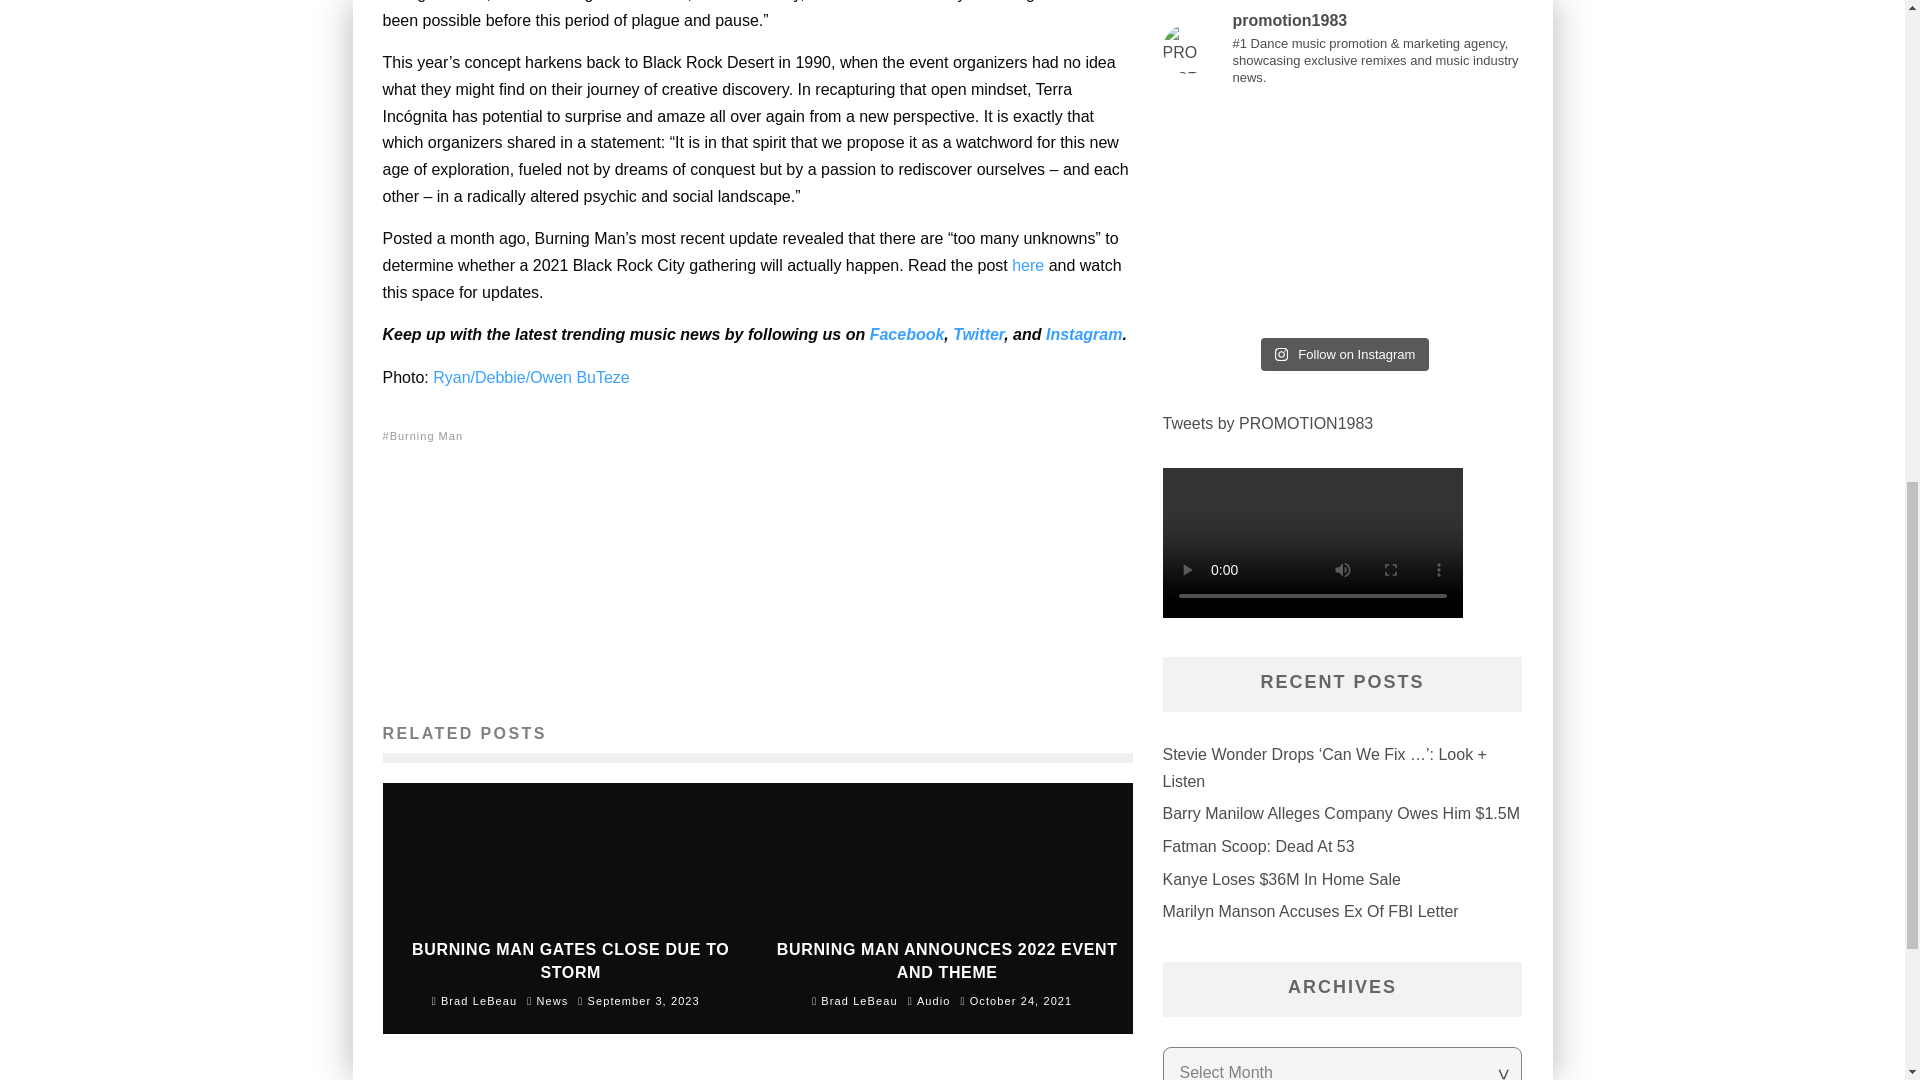  What do you see at coordinates (428, 434) in the screenshot?
I see `Burning Man` at bounding box center [428, 434].